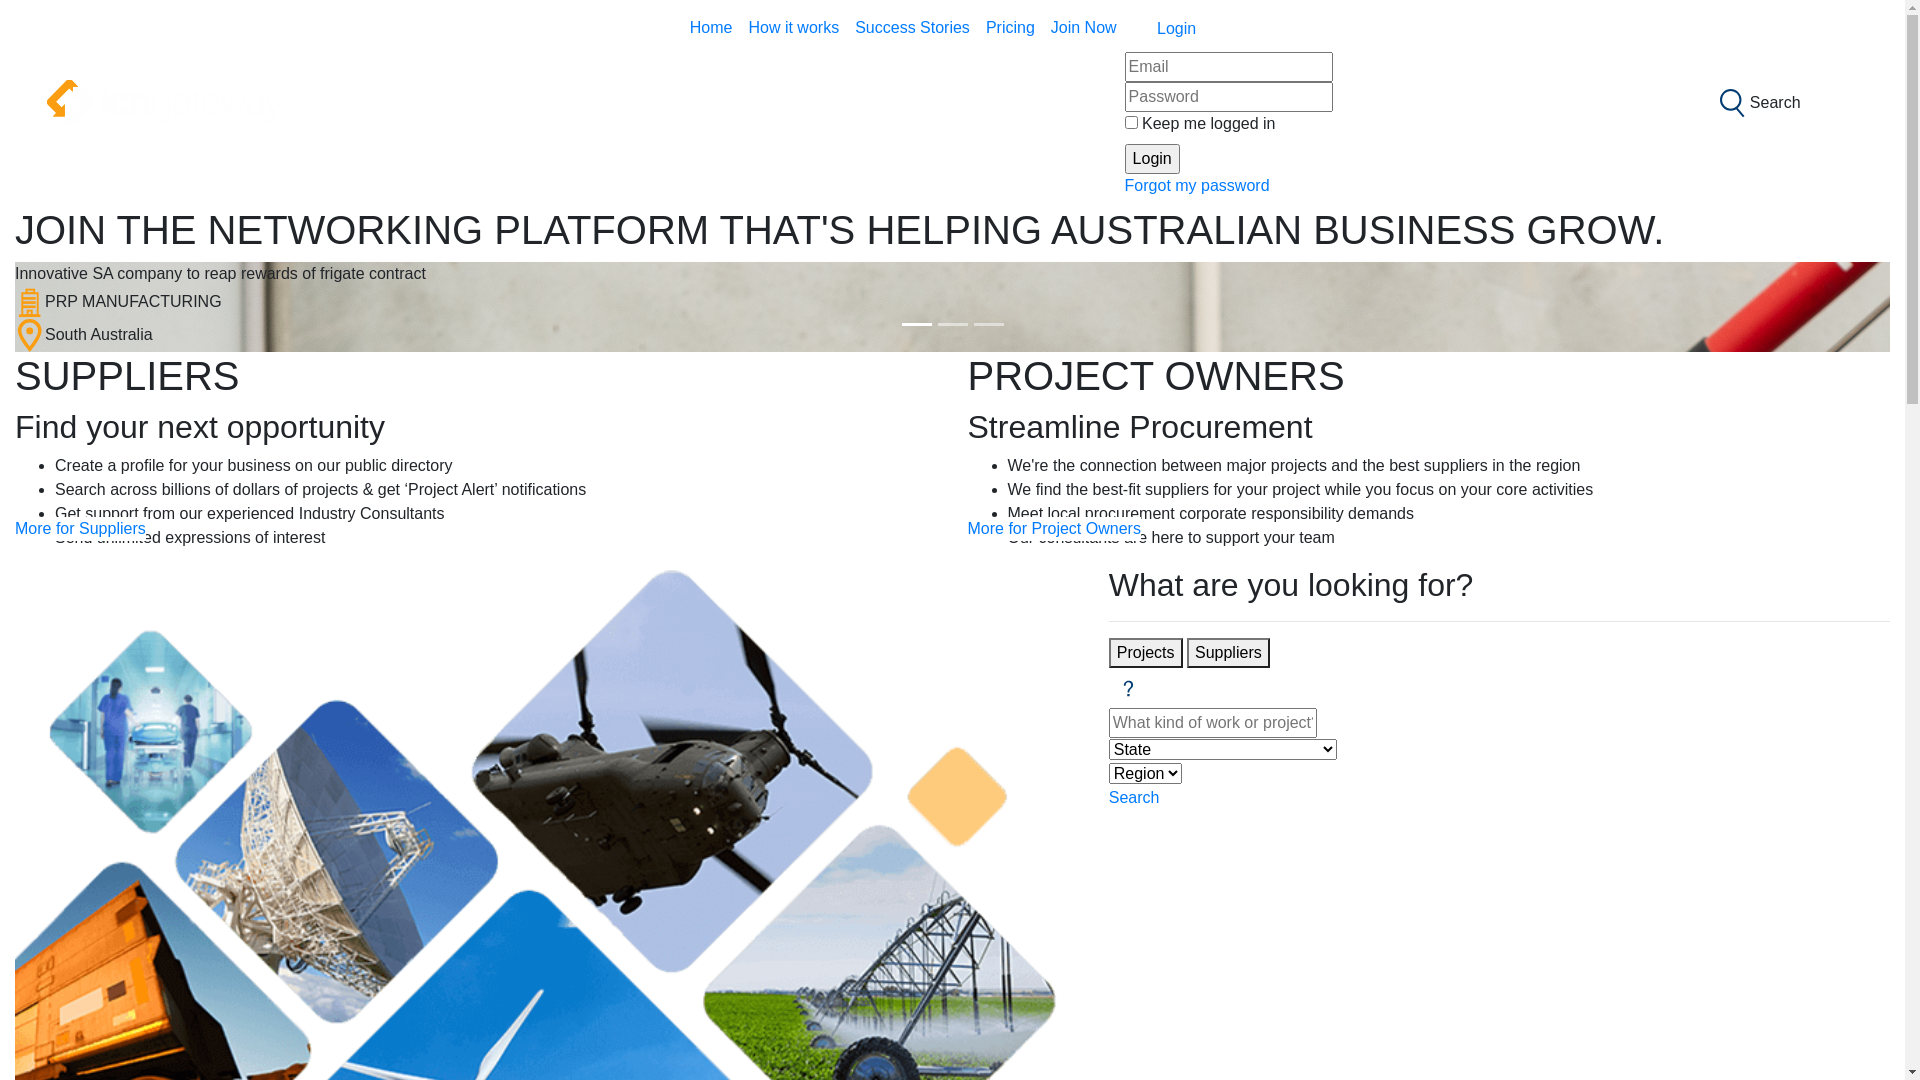 Image resolution: width=1920 pixels, height=1080 pixels. Describe the element at coordinates (1797, 102) in the screenshot. I see `Search` at that location.